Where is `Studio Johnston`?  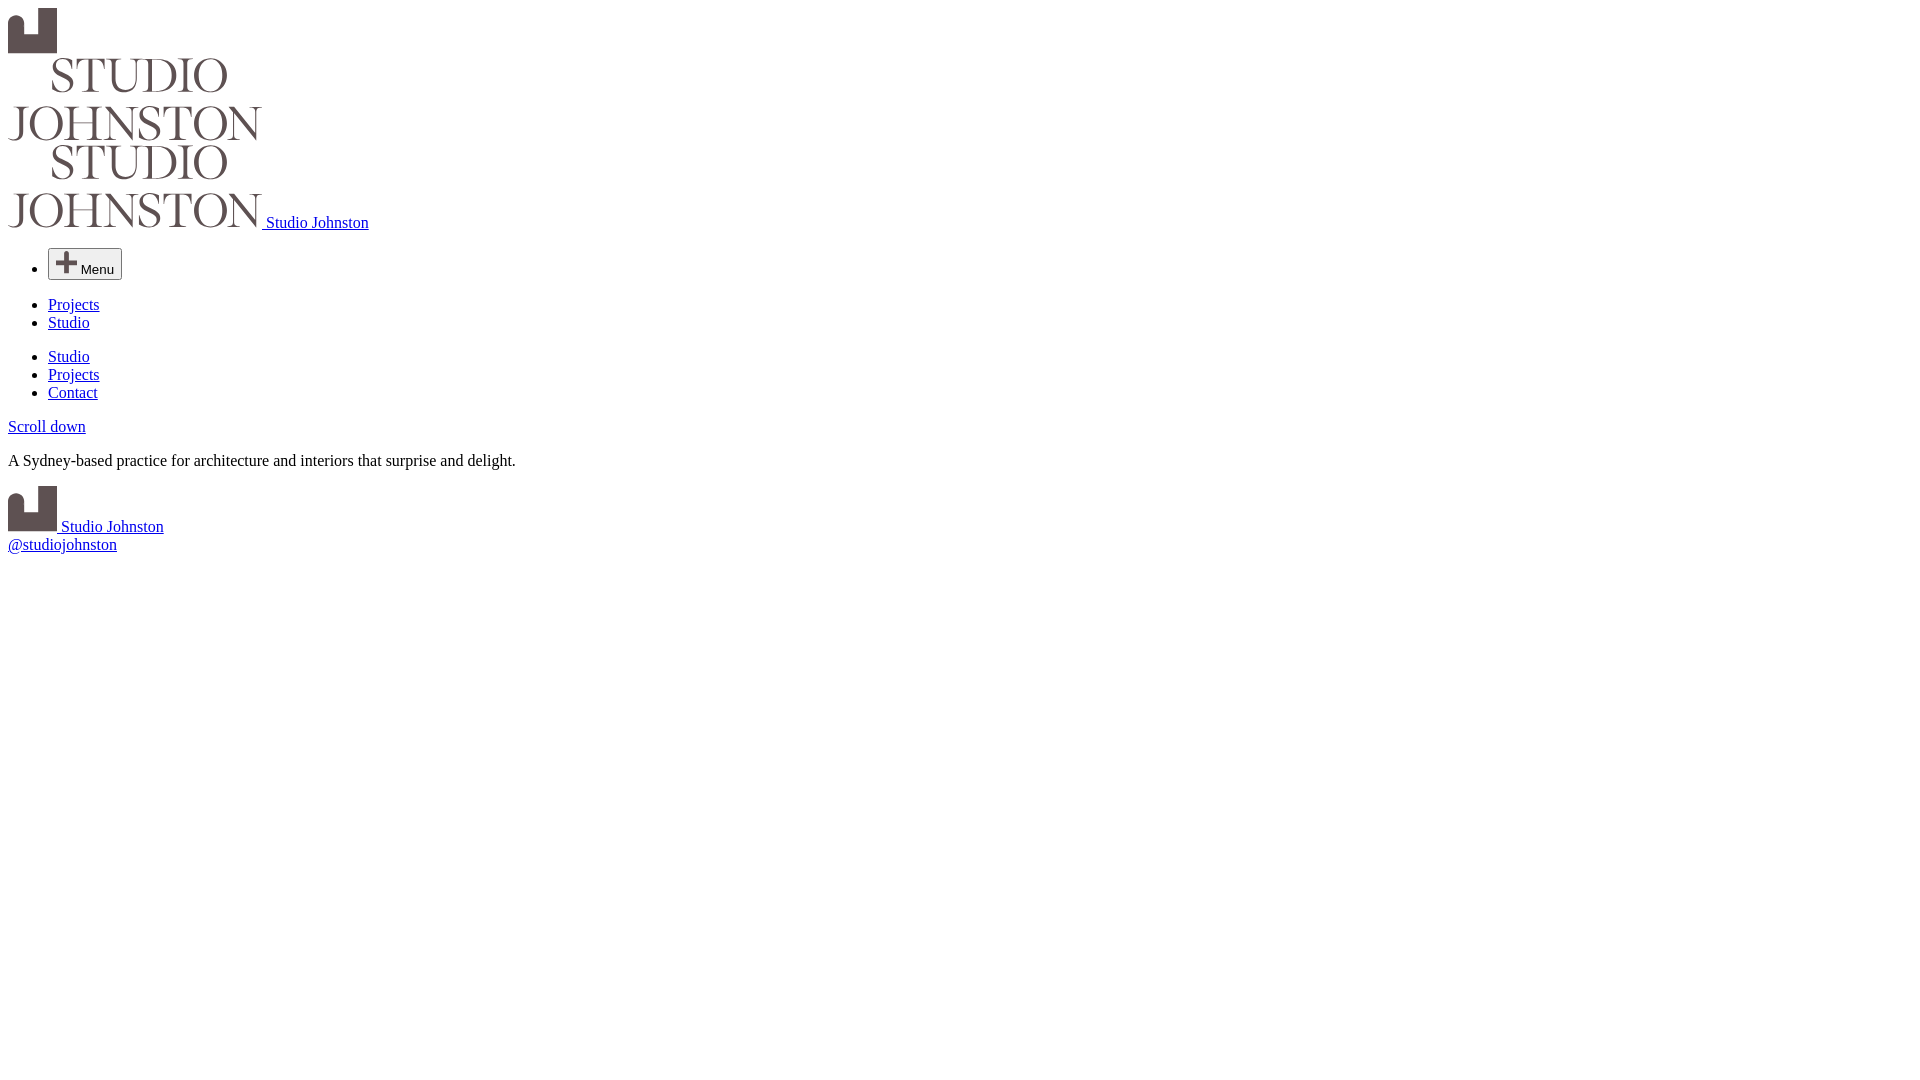 Studio Johnston is located at coordinates (86, 526).